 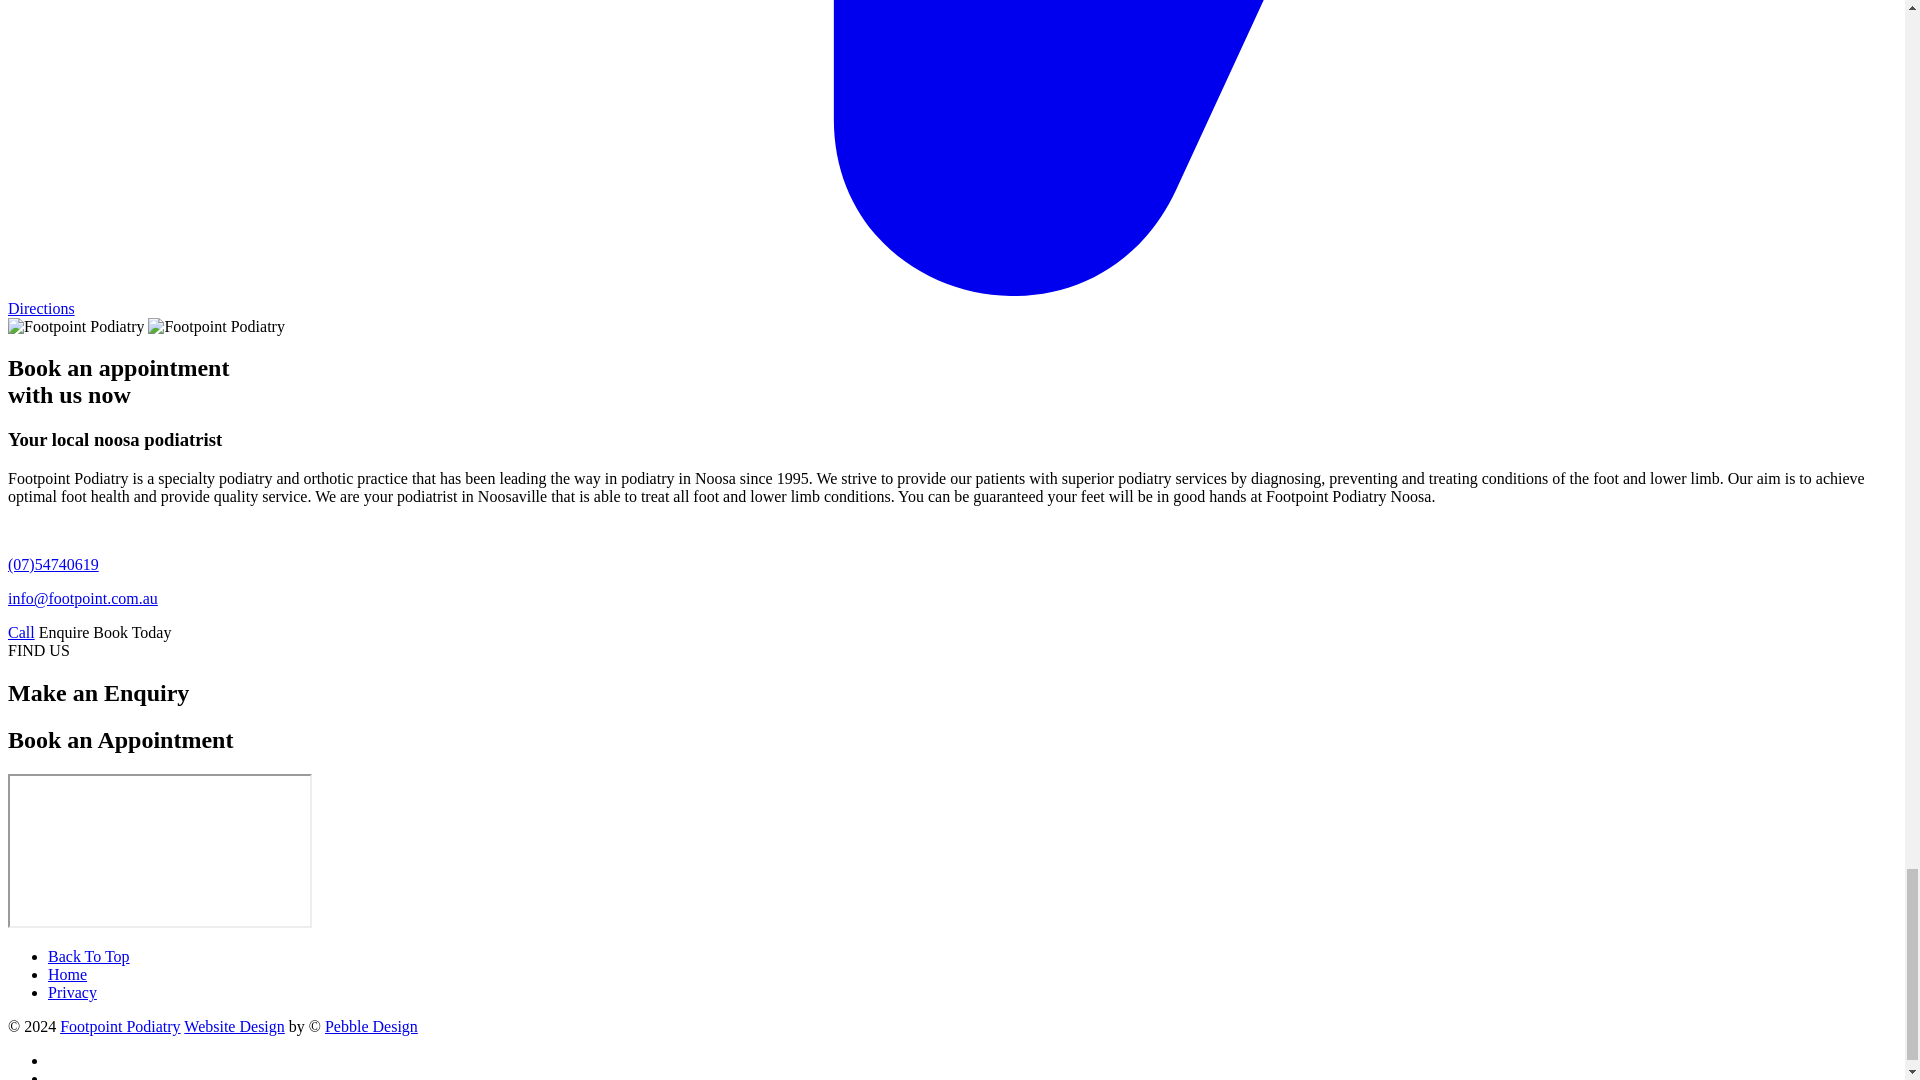 What do you see at coordinates (67, 974) in the screenshot?
I see `Home` at bounding box center [67, 974].